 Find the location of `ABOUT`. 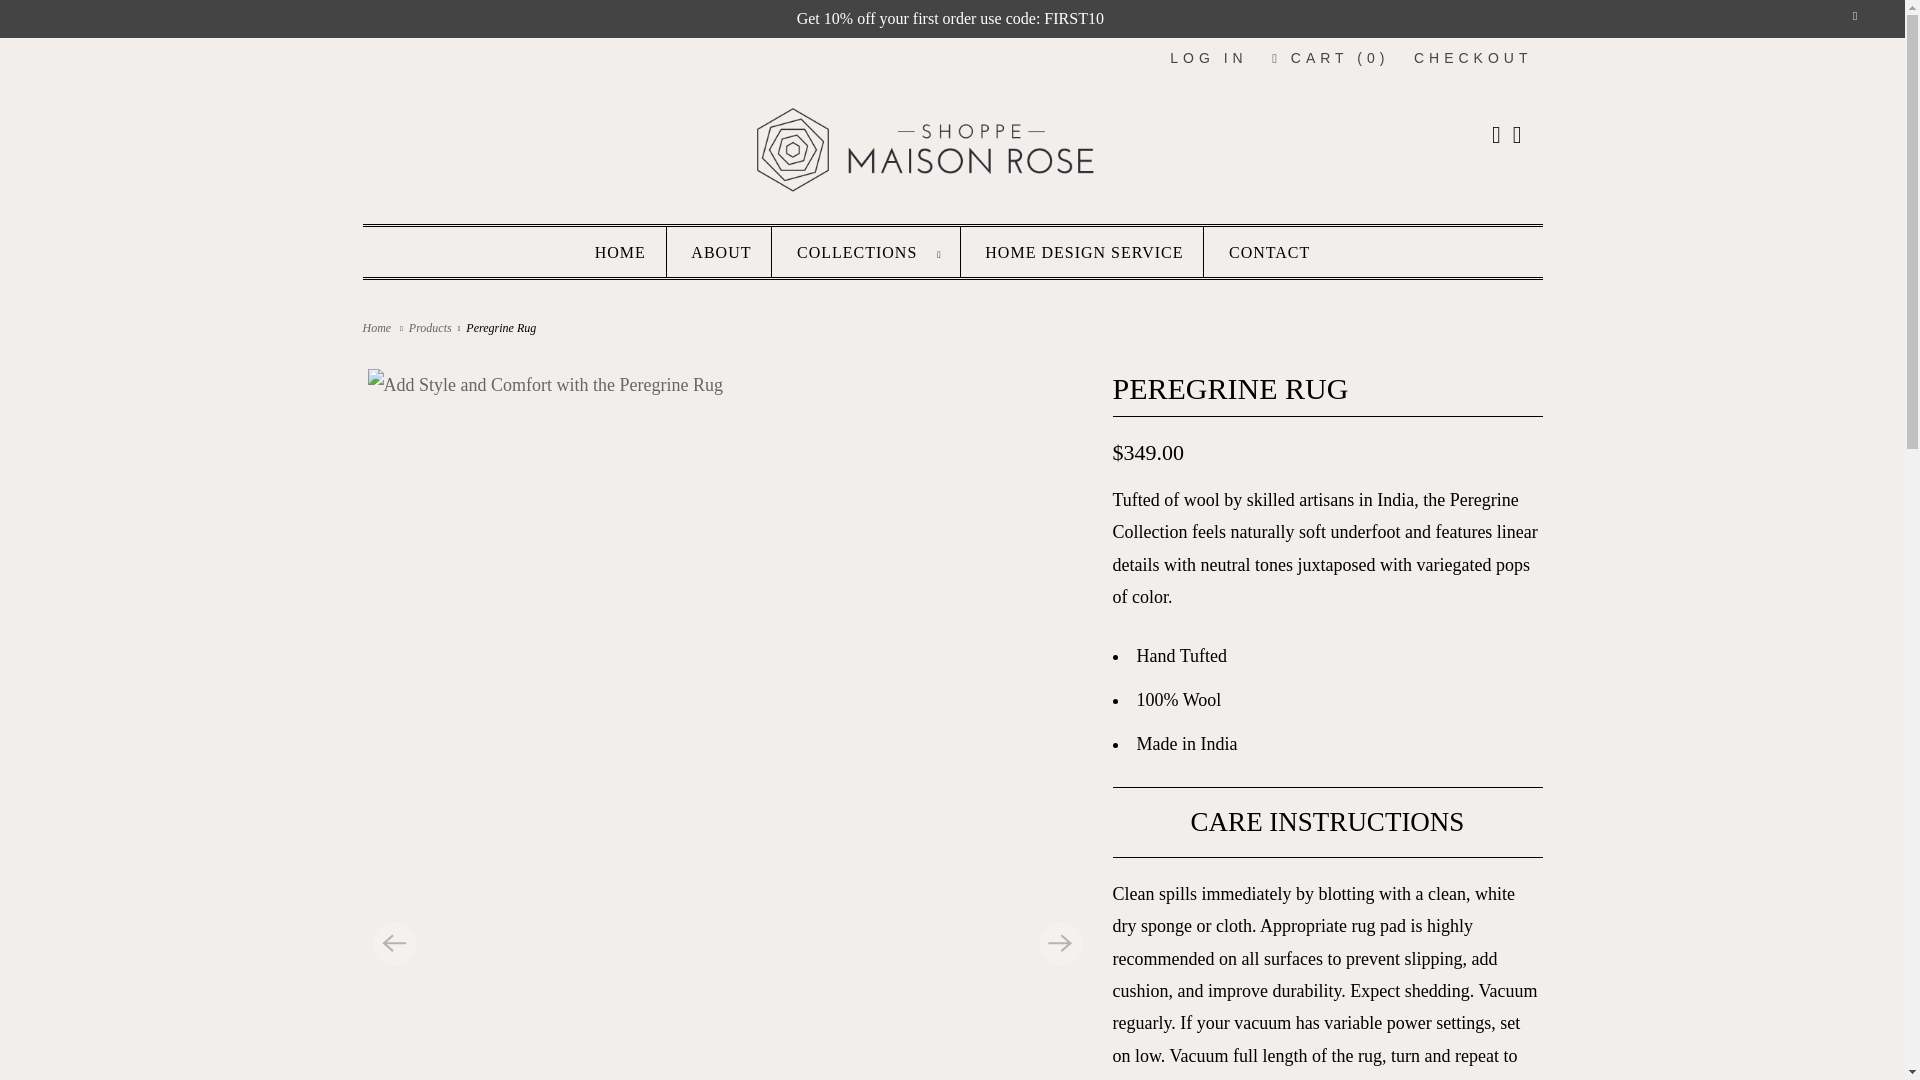

ABOUT is located at coordinates (720, 252).